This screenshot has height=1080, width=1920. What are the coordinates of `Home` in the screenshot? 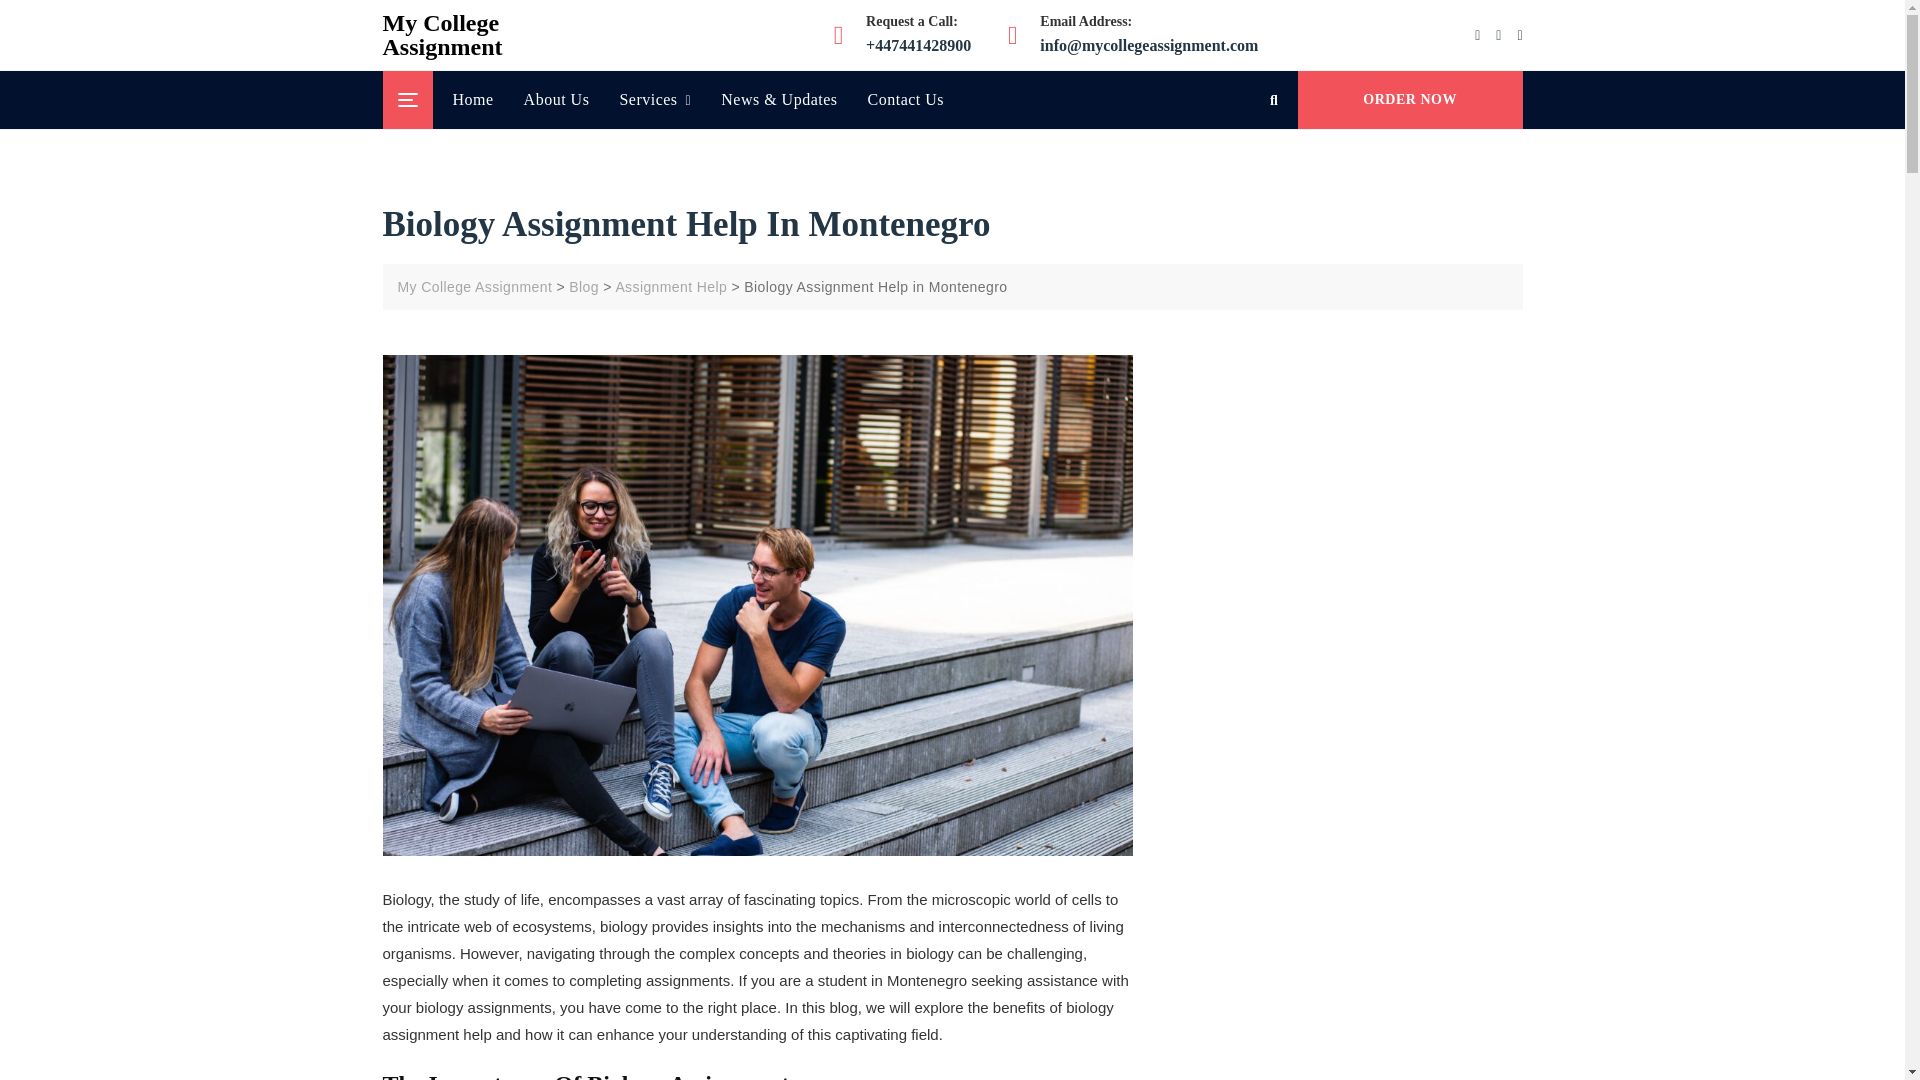 It's located at (480, 100).